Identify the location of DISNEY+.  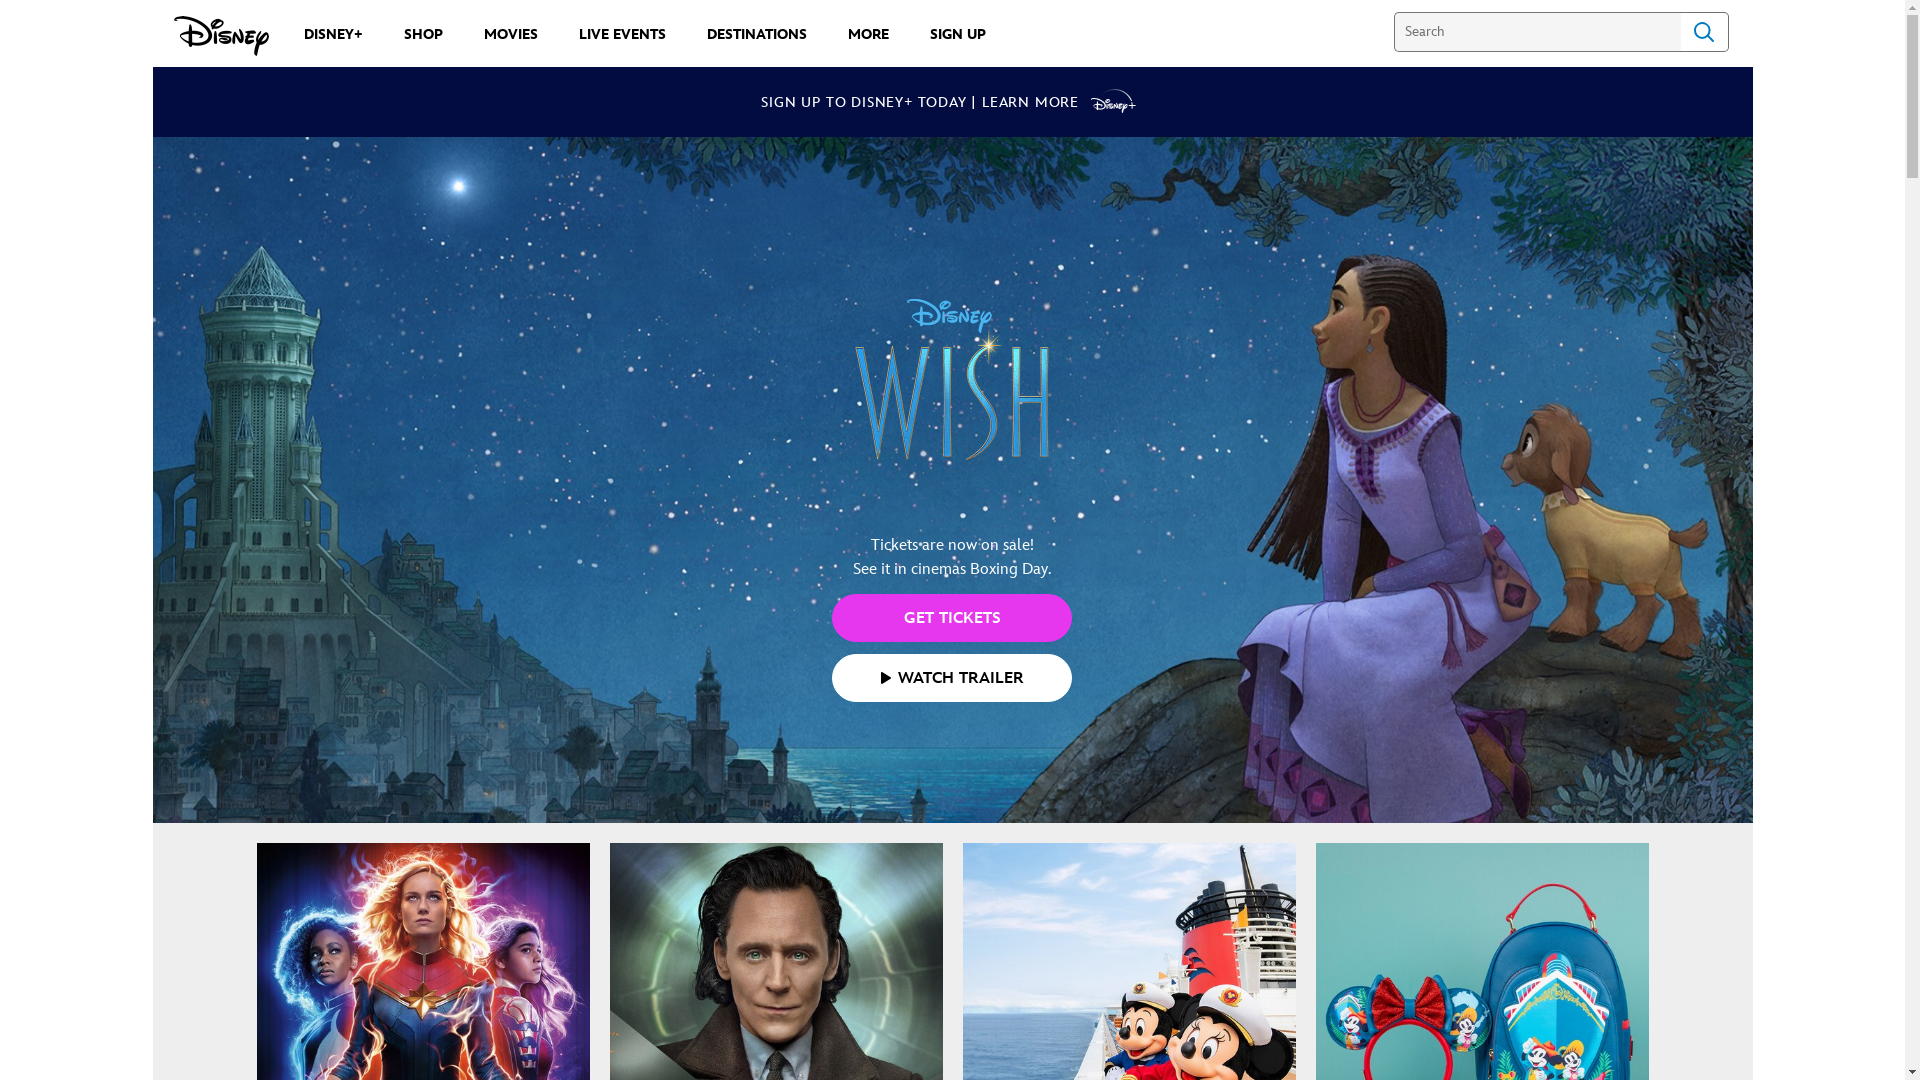
(334, 34).